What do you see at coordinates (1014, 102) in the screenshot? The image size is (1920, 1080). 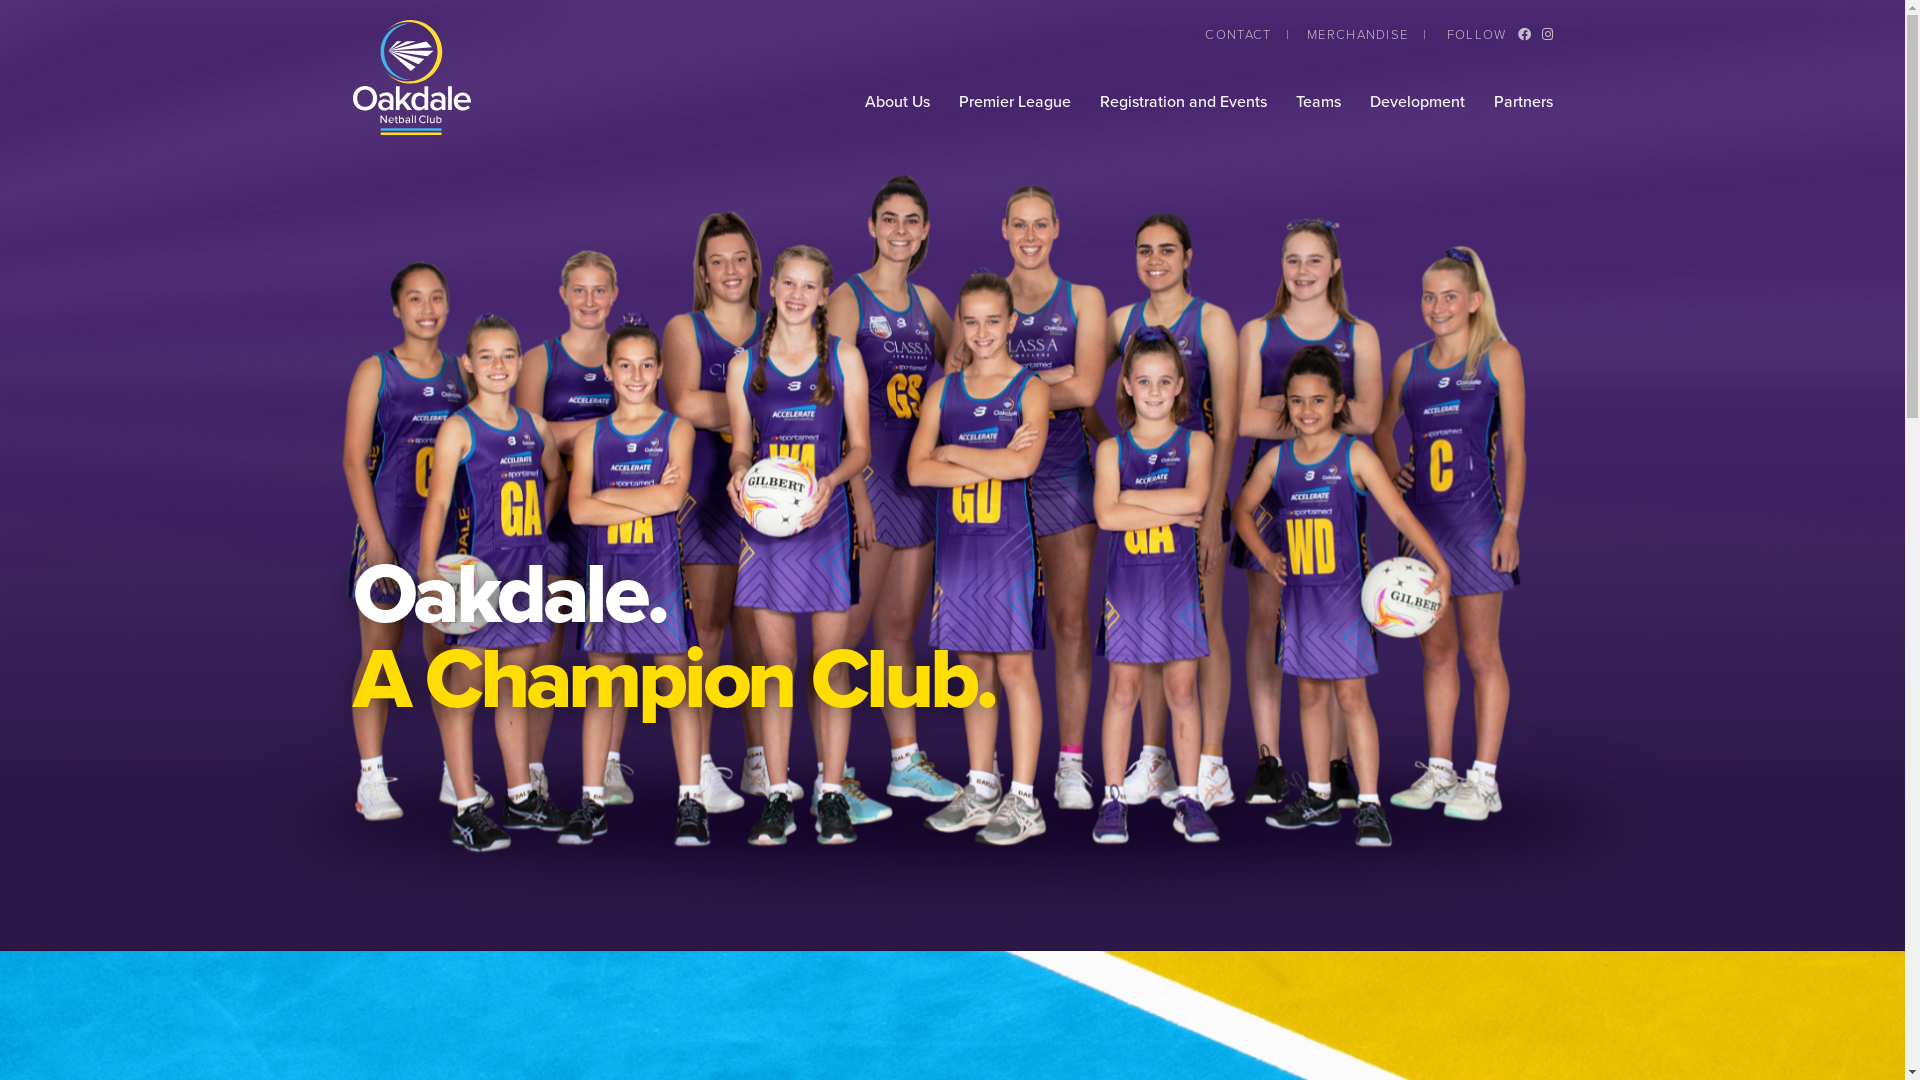 I see `Premier League` at bounding box center [1014, 102].